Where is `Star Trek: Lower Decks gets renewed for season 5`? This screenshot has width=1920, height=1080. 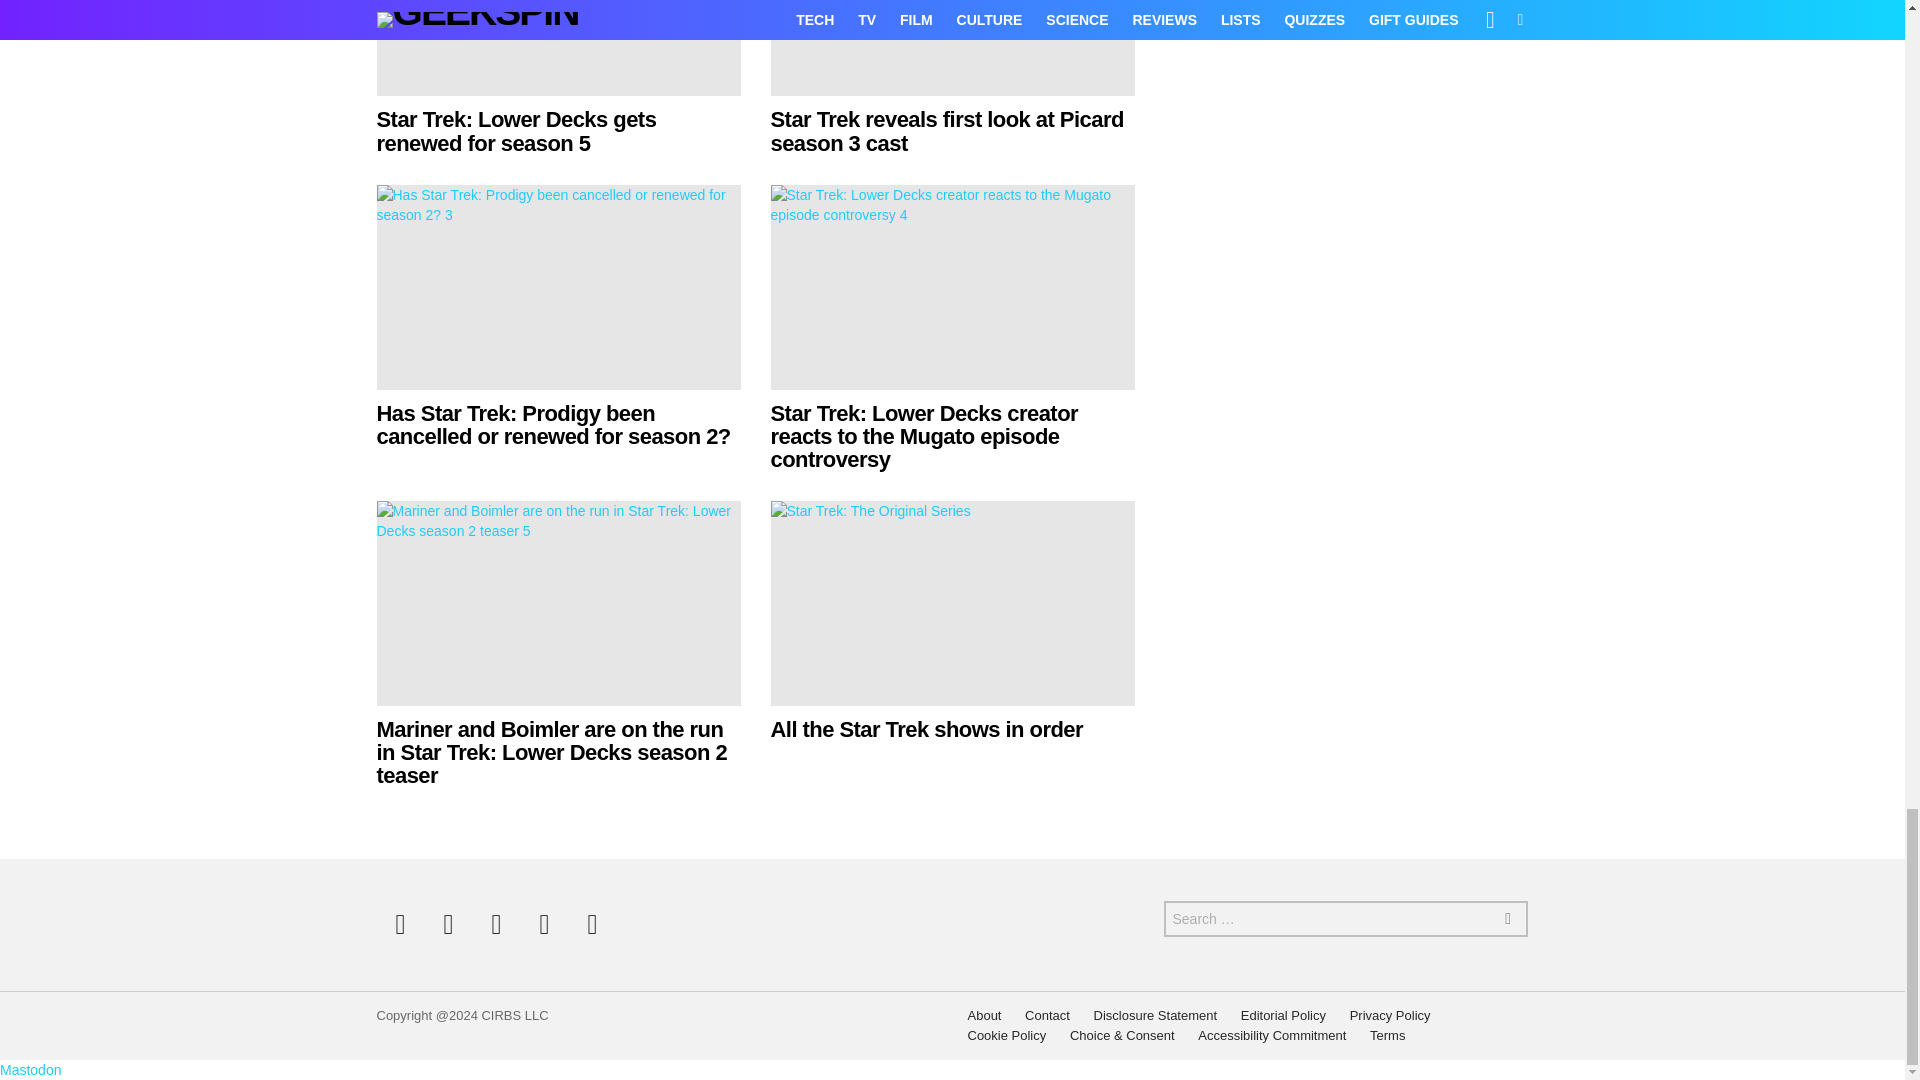 Star Trek: Lower Decks gets renewed for season 5 is located at coordinates (516, 130).